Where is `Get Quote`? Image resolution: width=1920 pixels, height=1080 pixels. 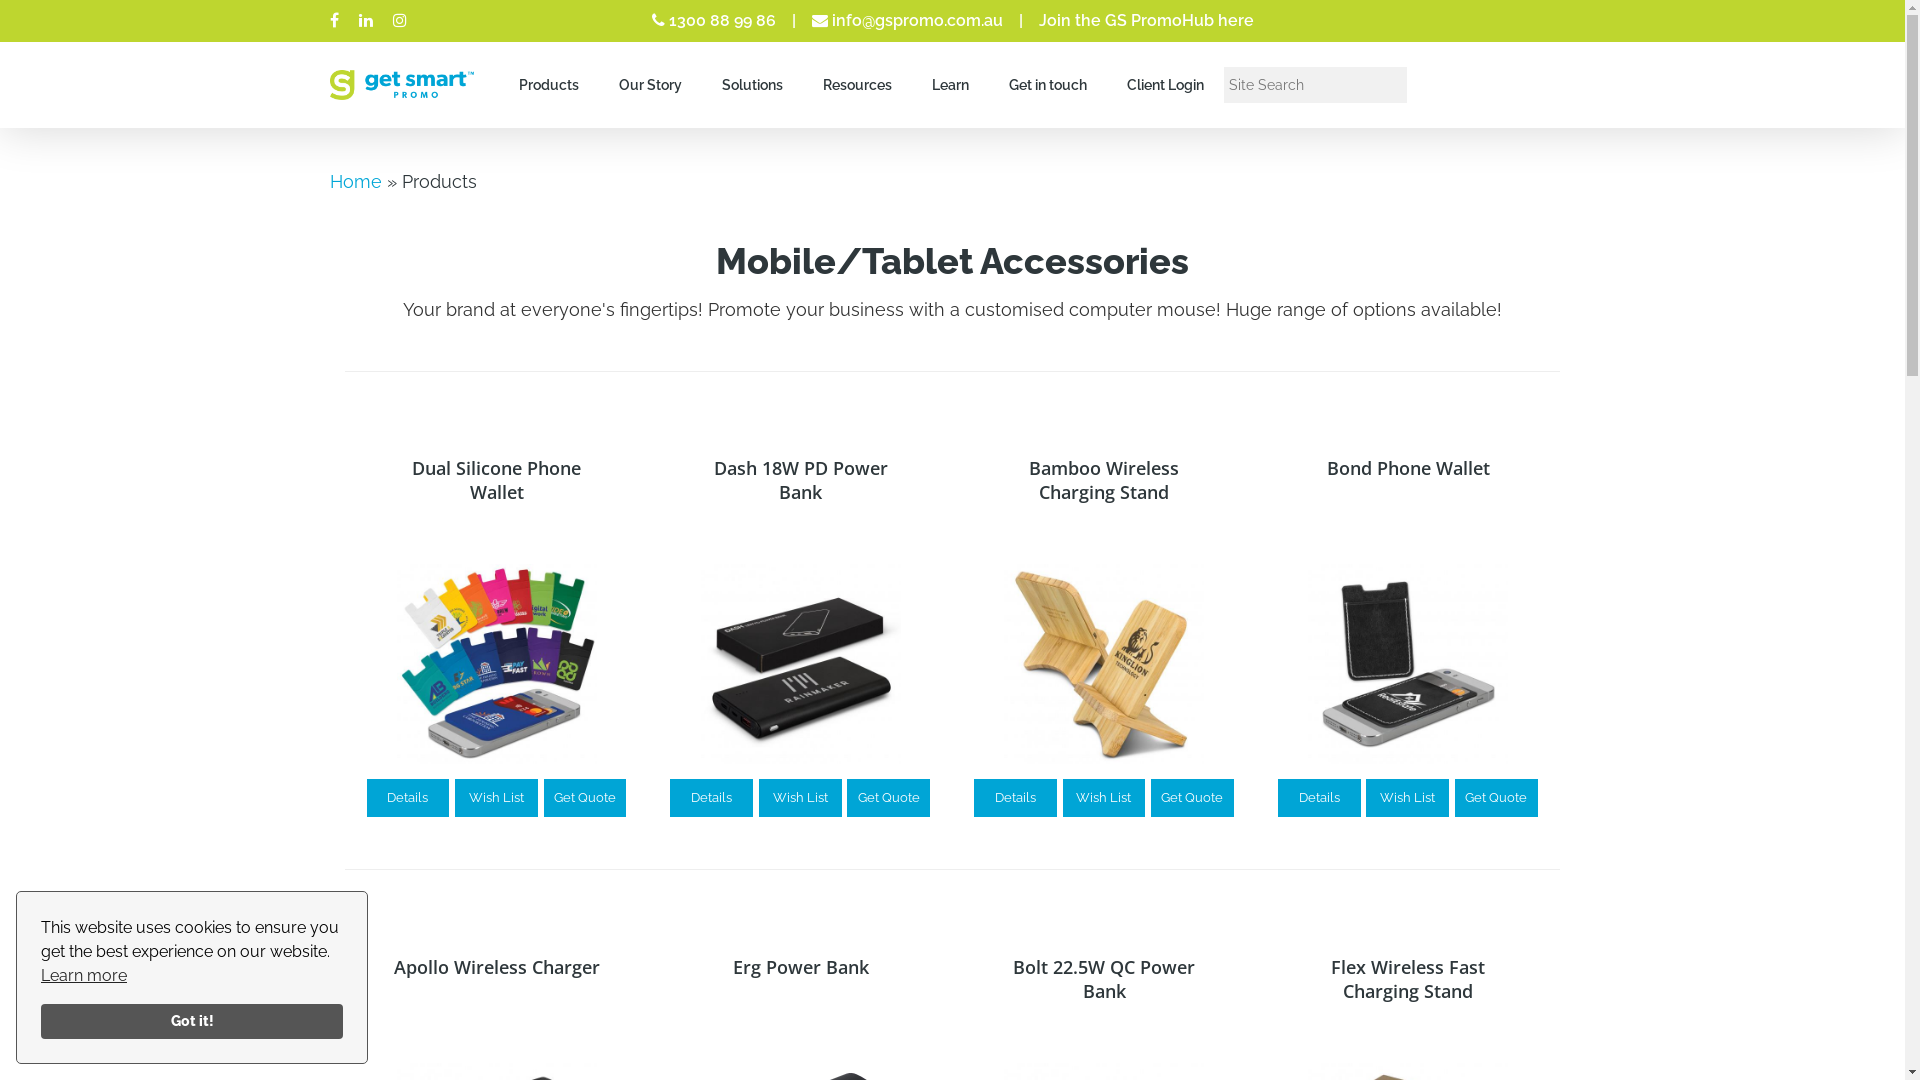
Get Quote is located at coordinates (888, 798).